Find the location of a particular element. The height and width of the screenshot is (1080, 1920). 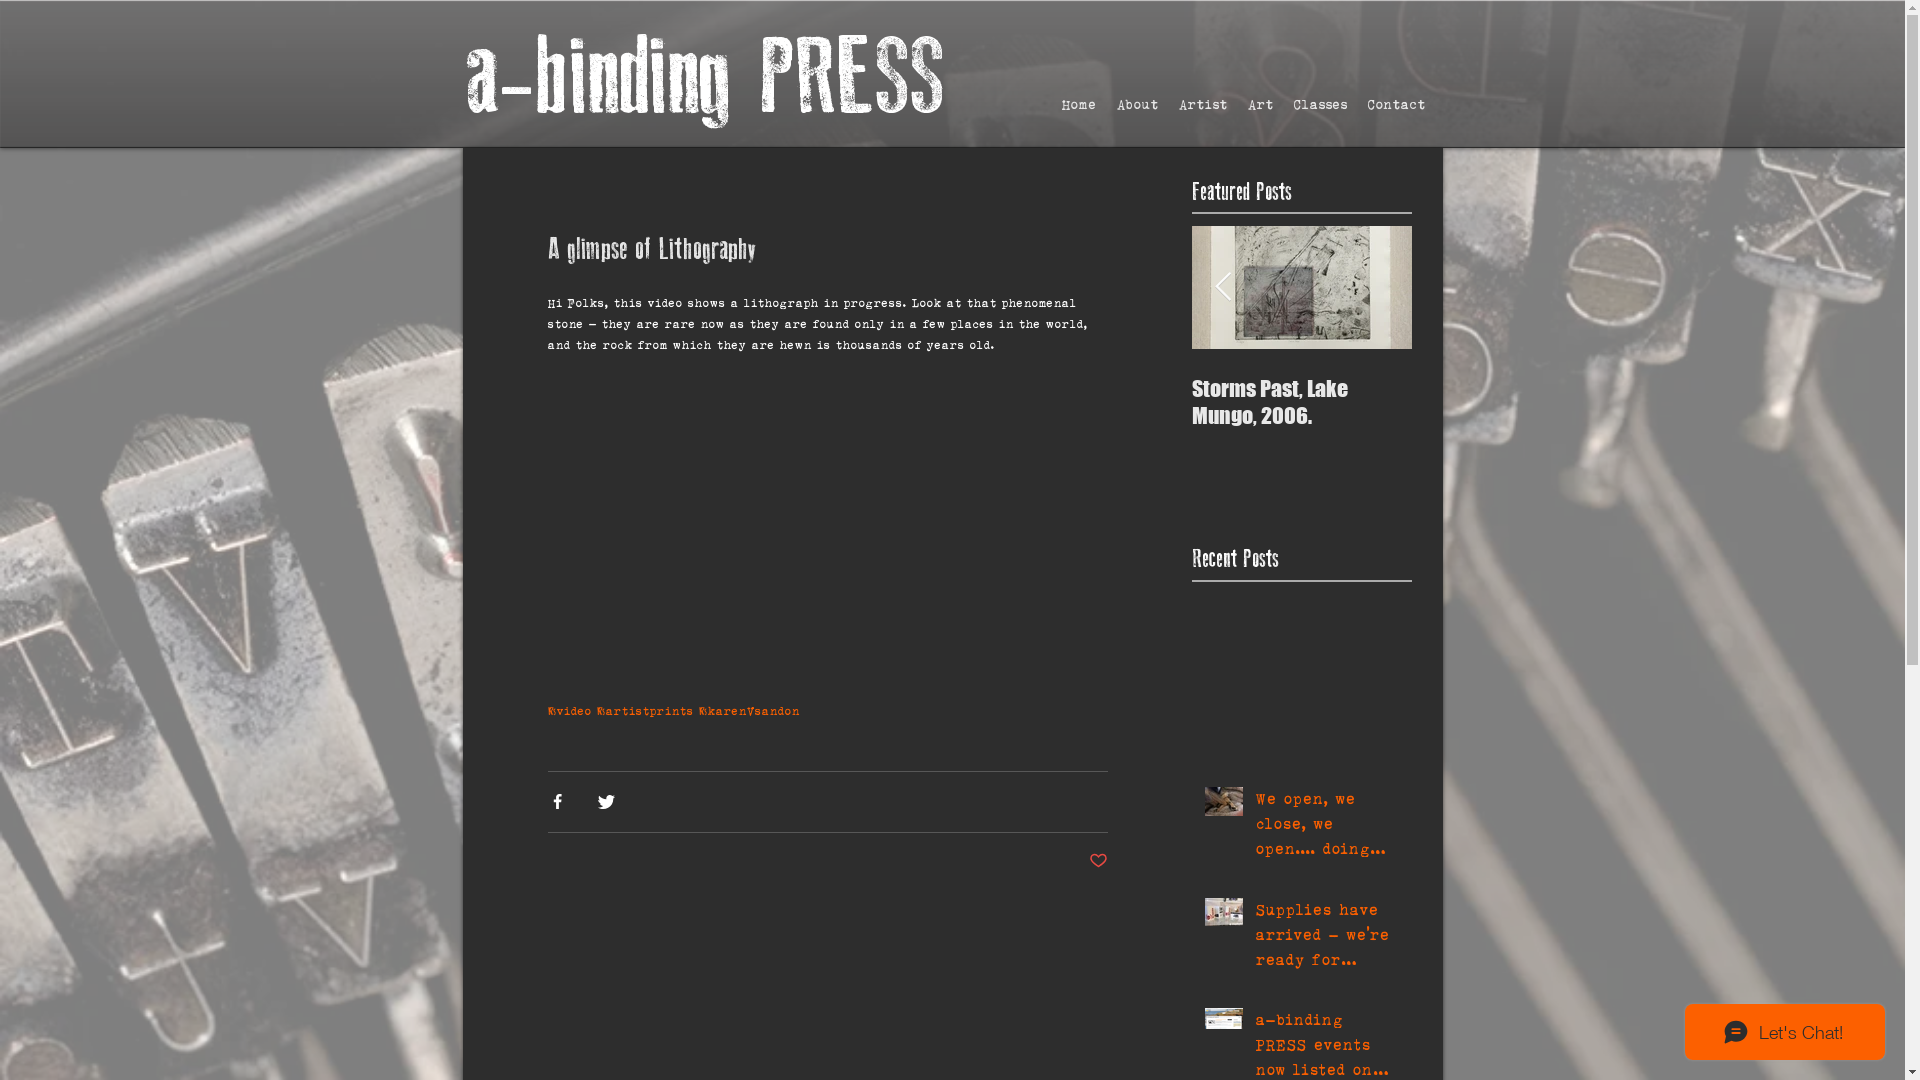

Post not marked as liked is located at coordinates (1098, 862).